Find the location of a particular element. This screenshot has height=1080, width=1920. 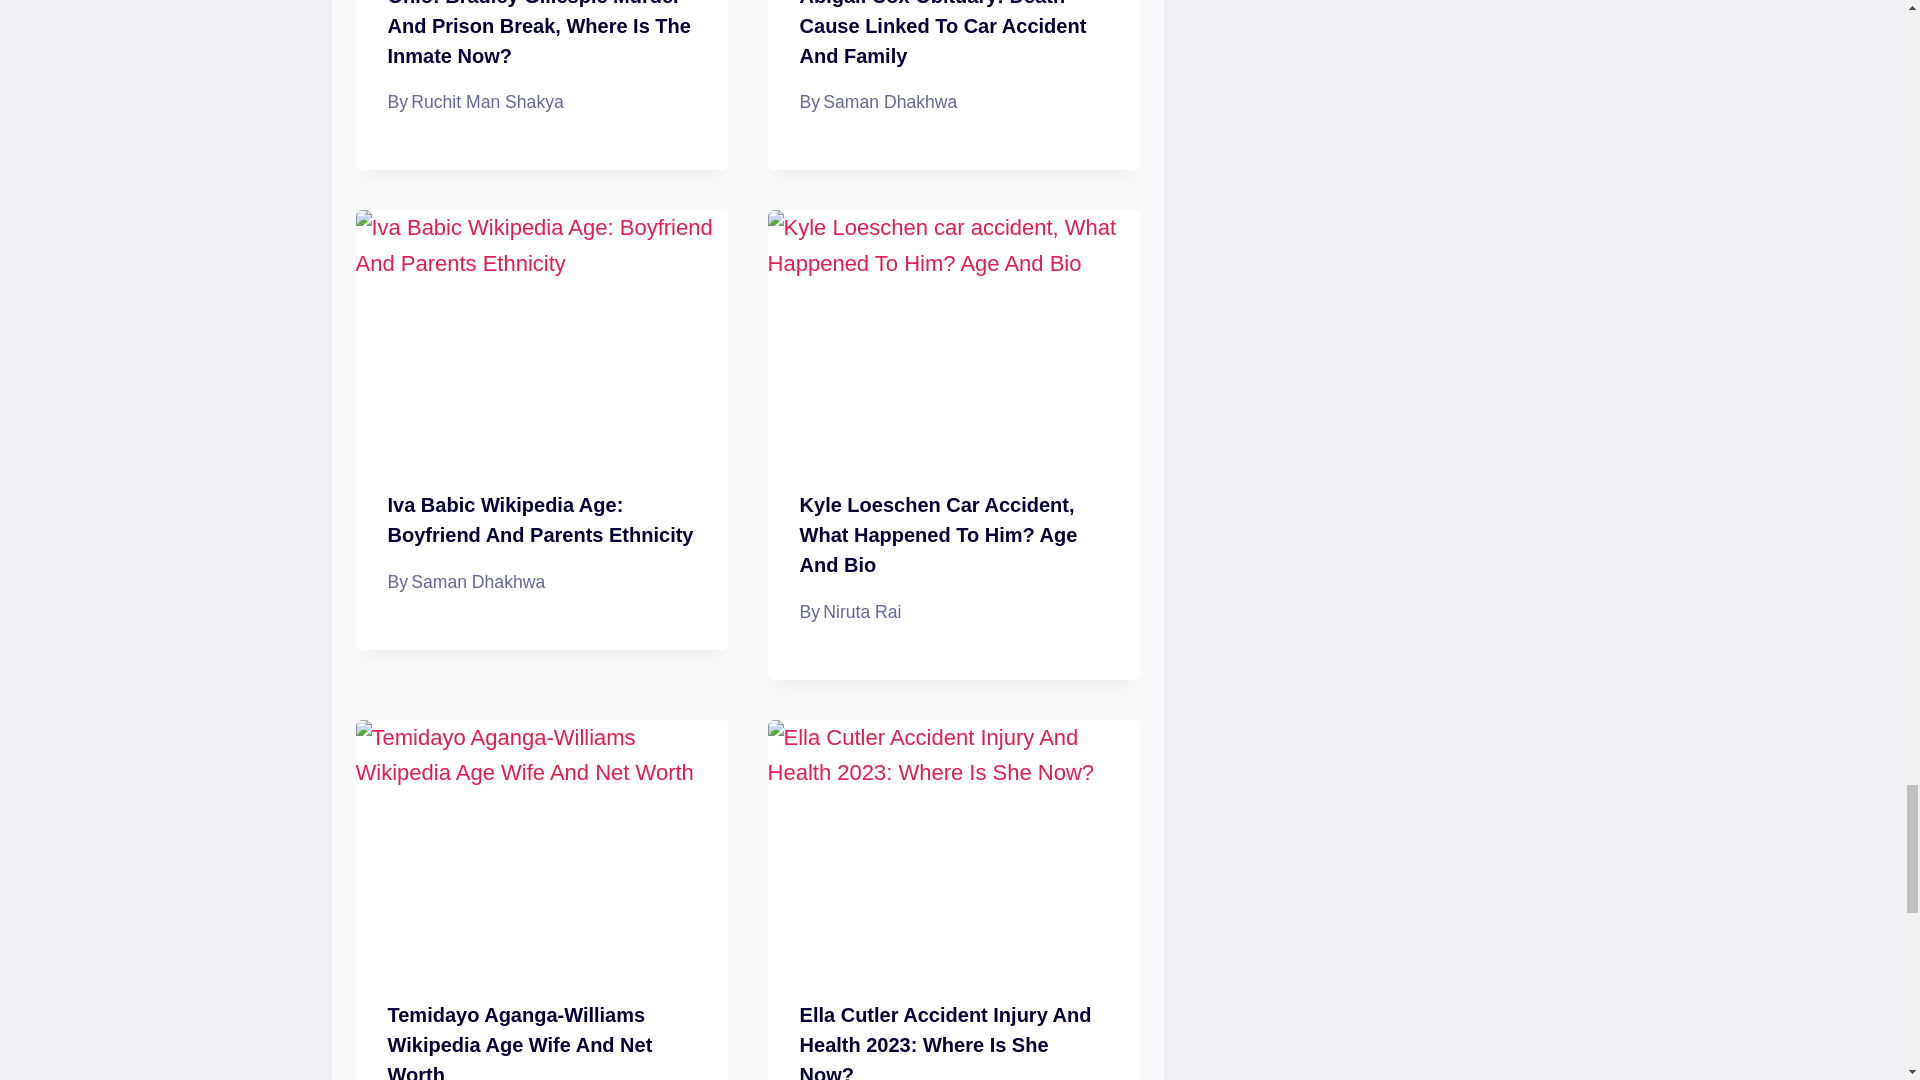

Saman Dhakhwa is located at coordinates (890, 102).